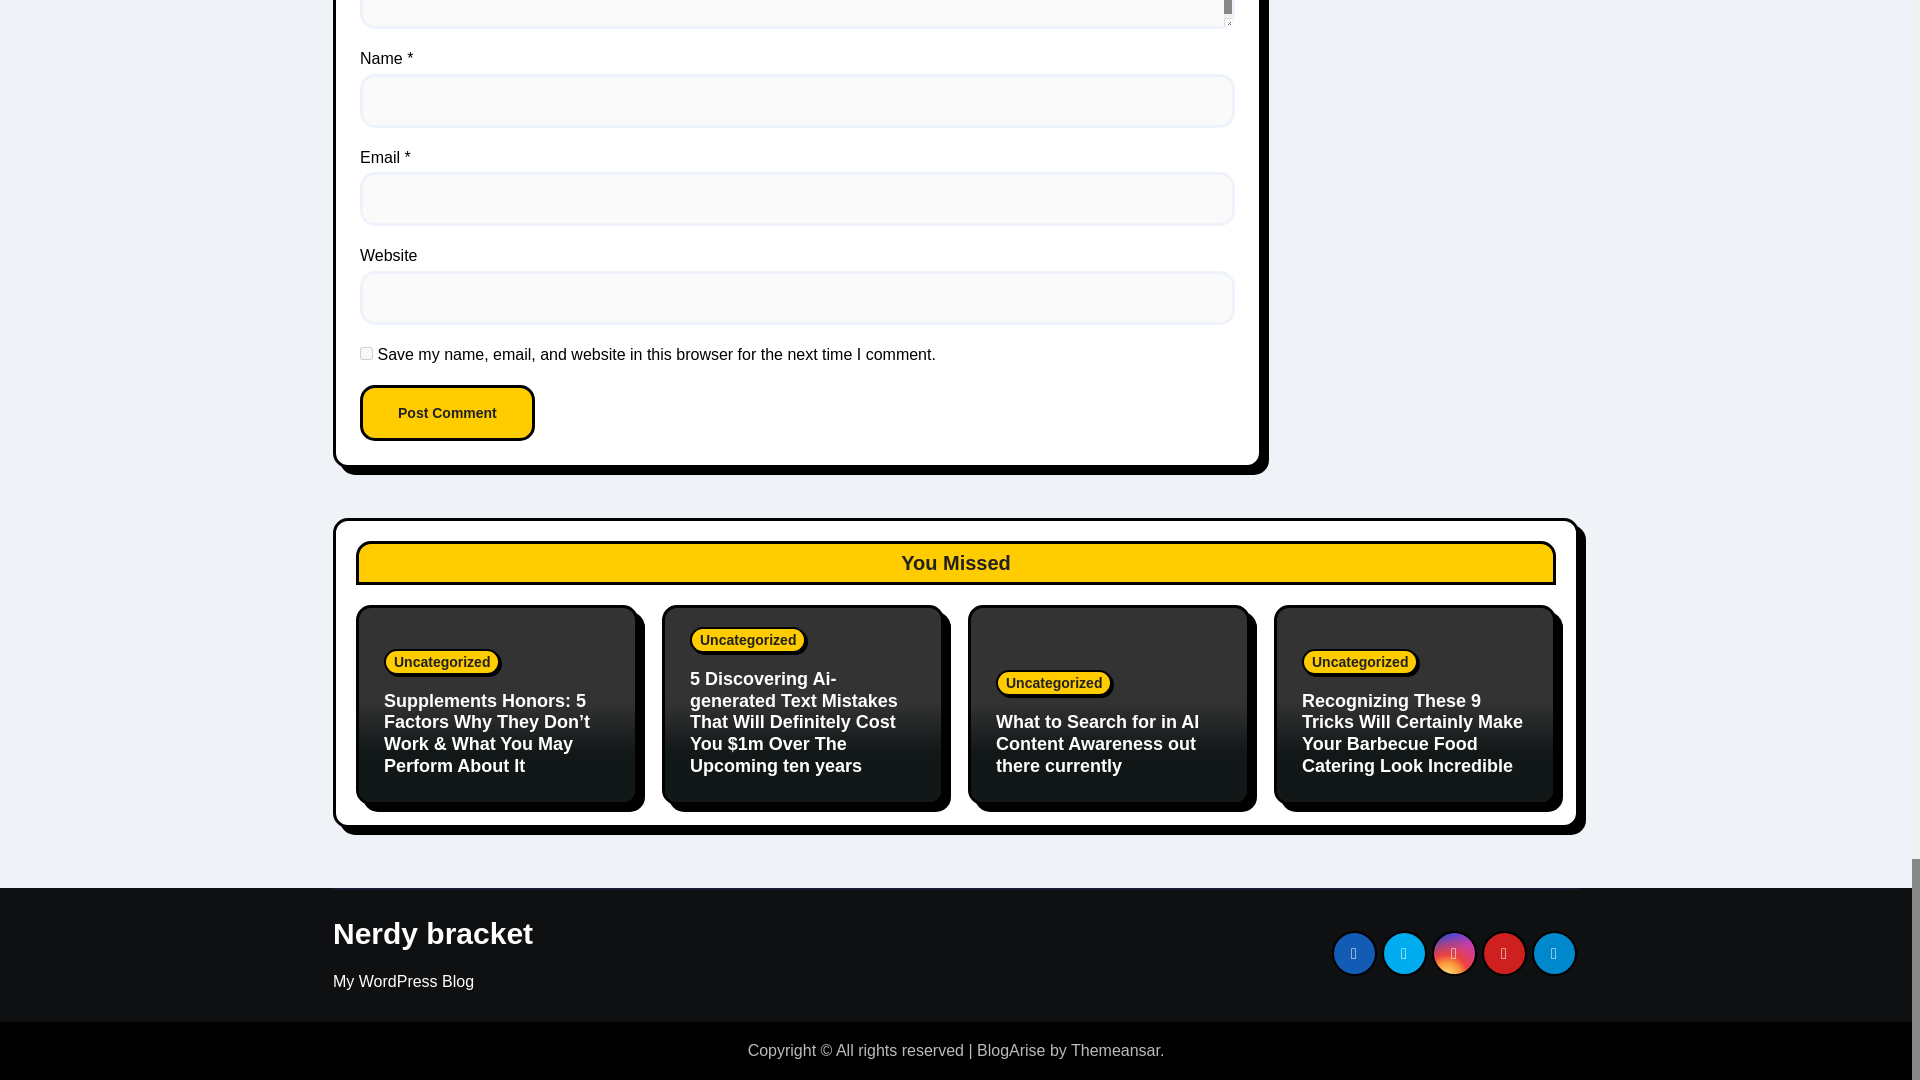  Describe the element at coordinates (448, 412) in the screenshot. I see `Post Comment` at that location.